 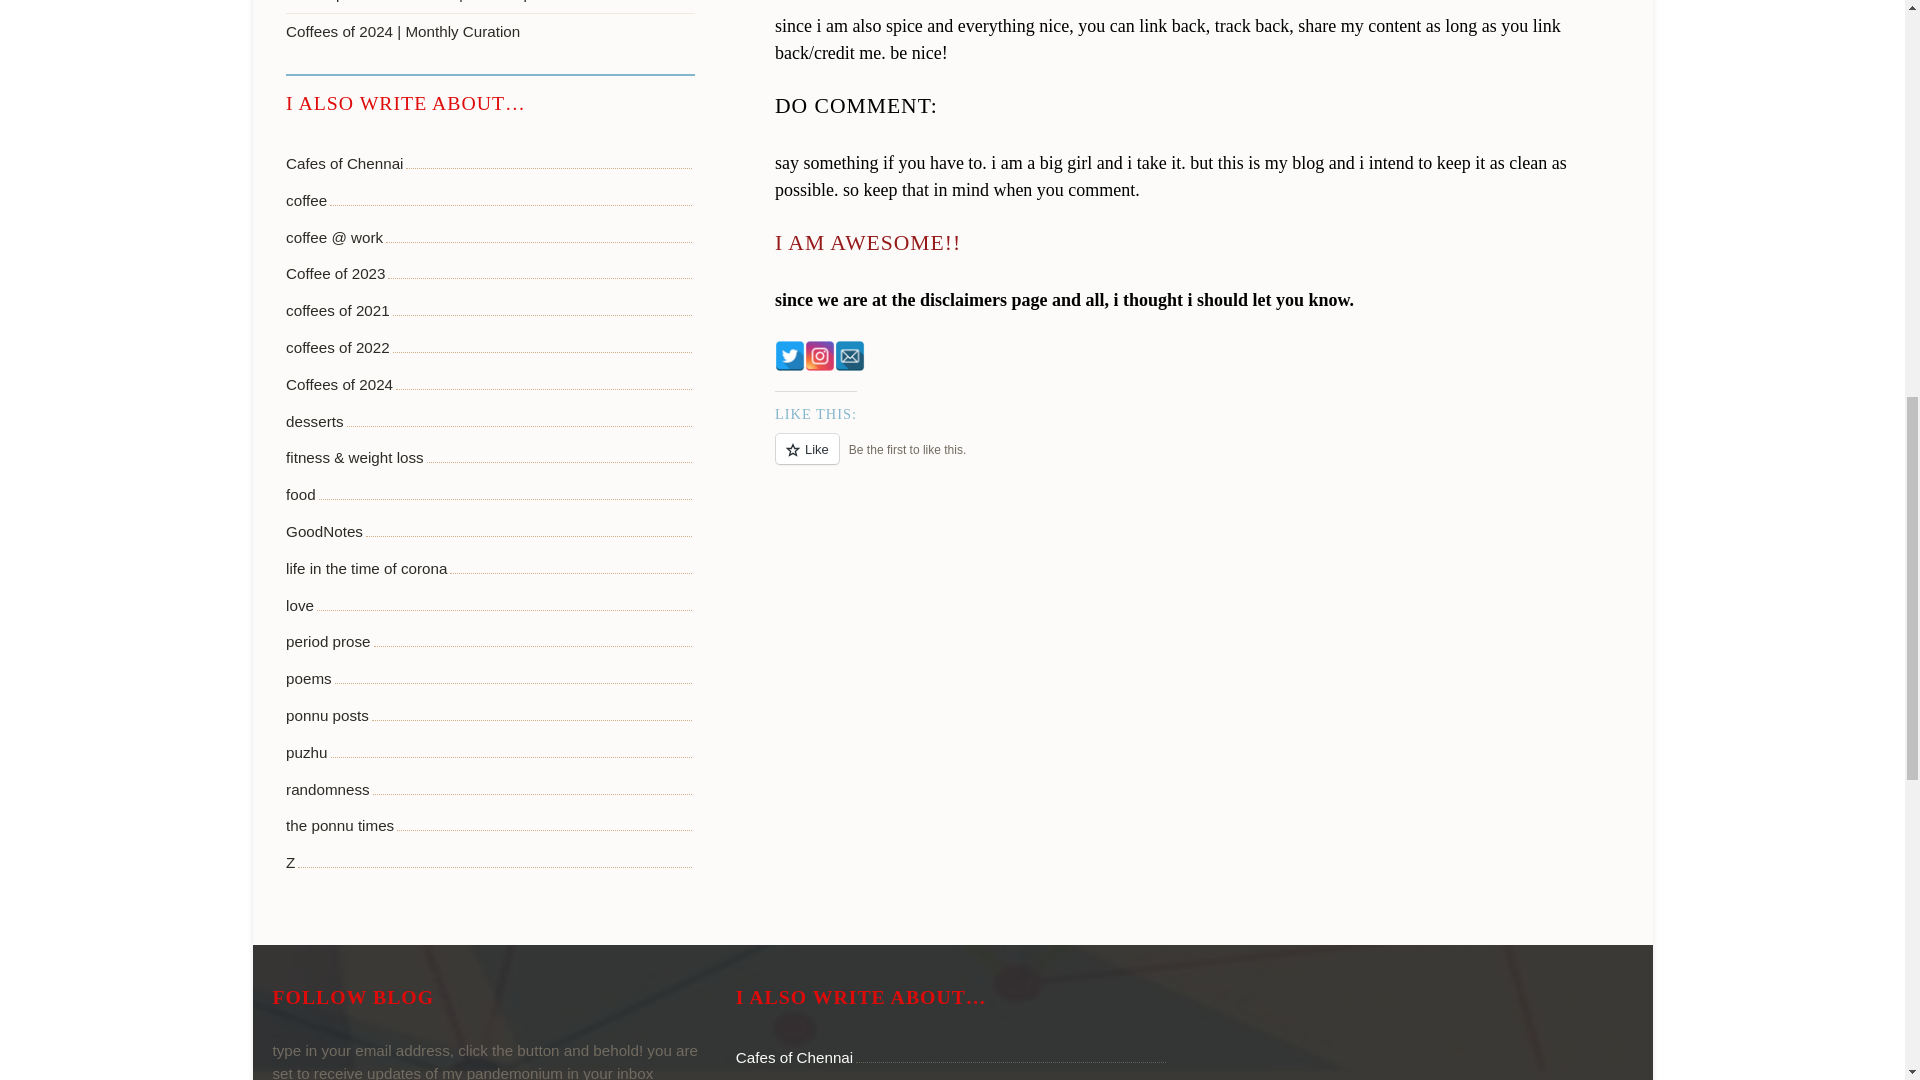 What do you see at coordinates (820, 356) in the screenshot?
I see `Instagram` at bounding box center [820, 356].